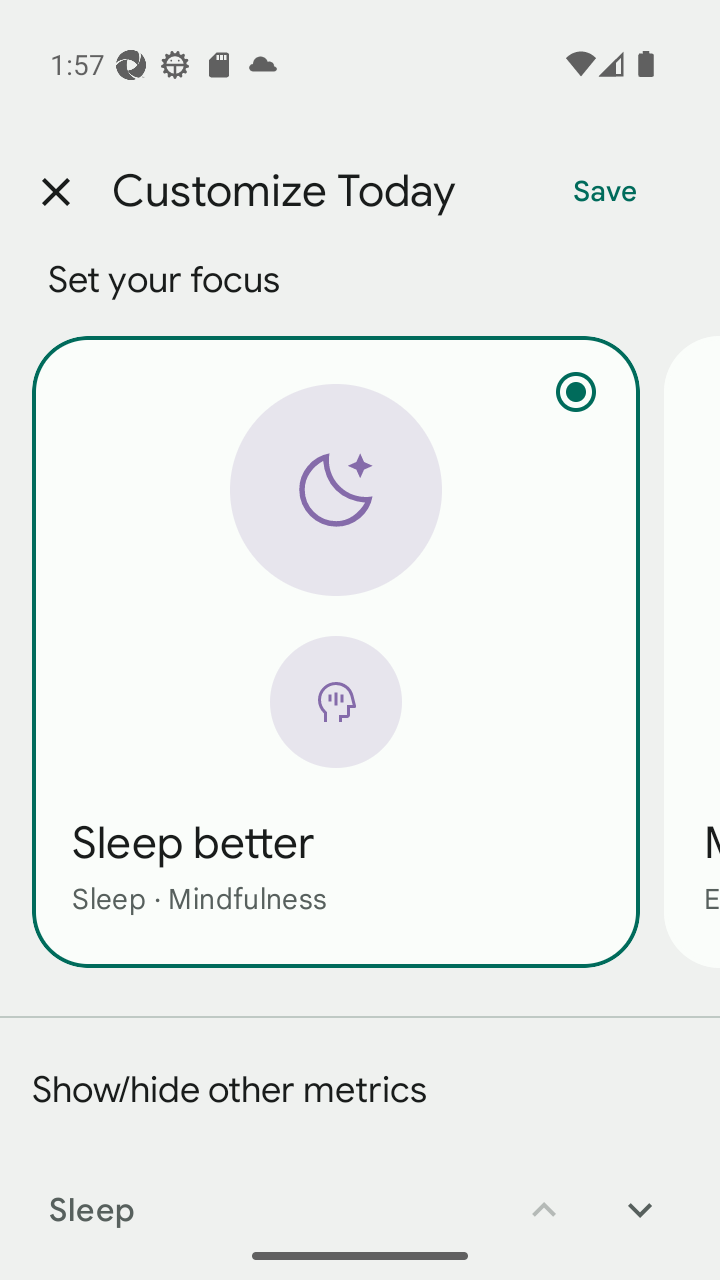 The image size is (720, 1280). Describe the element at coordinates (605, 192) in the screenshot. I see `Save` at that location.